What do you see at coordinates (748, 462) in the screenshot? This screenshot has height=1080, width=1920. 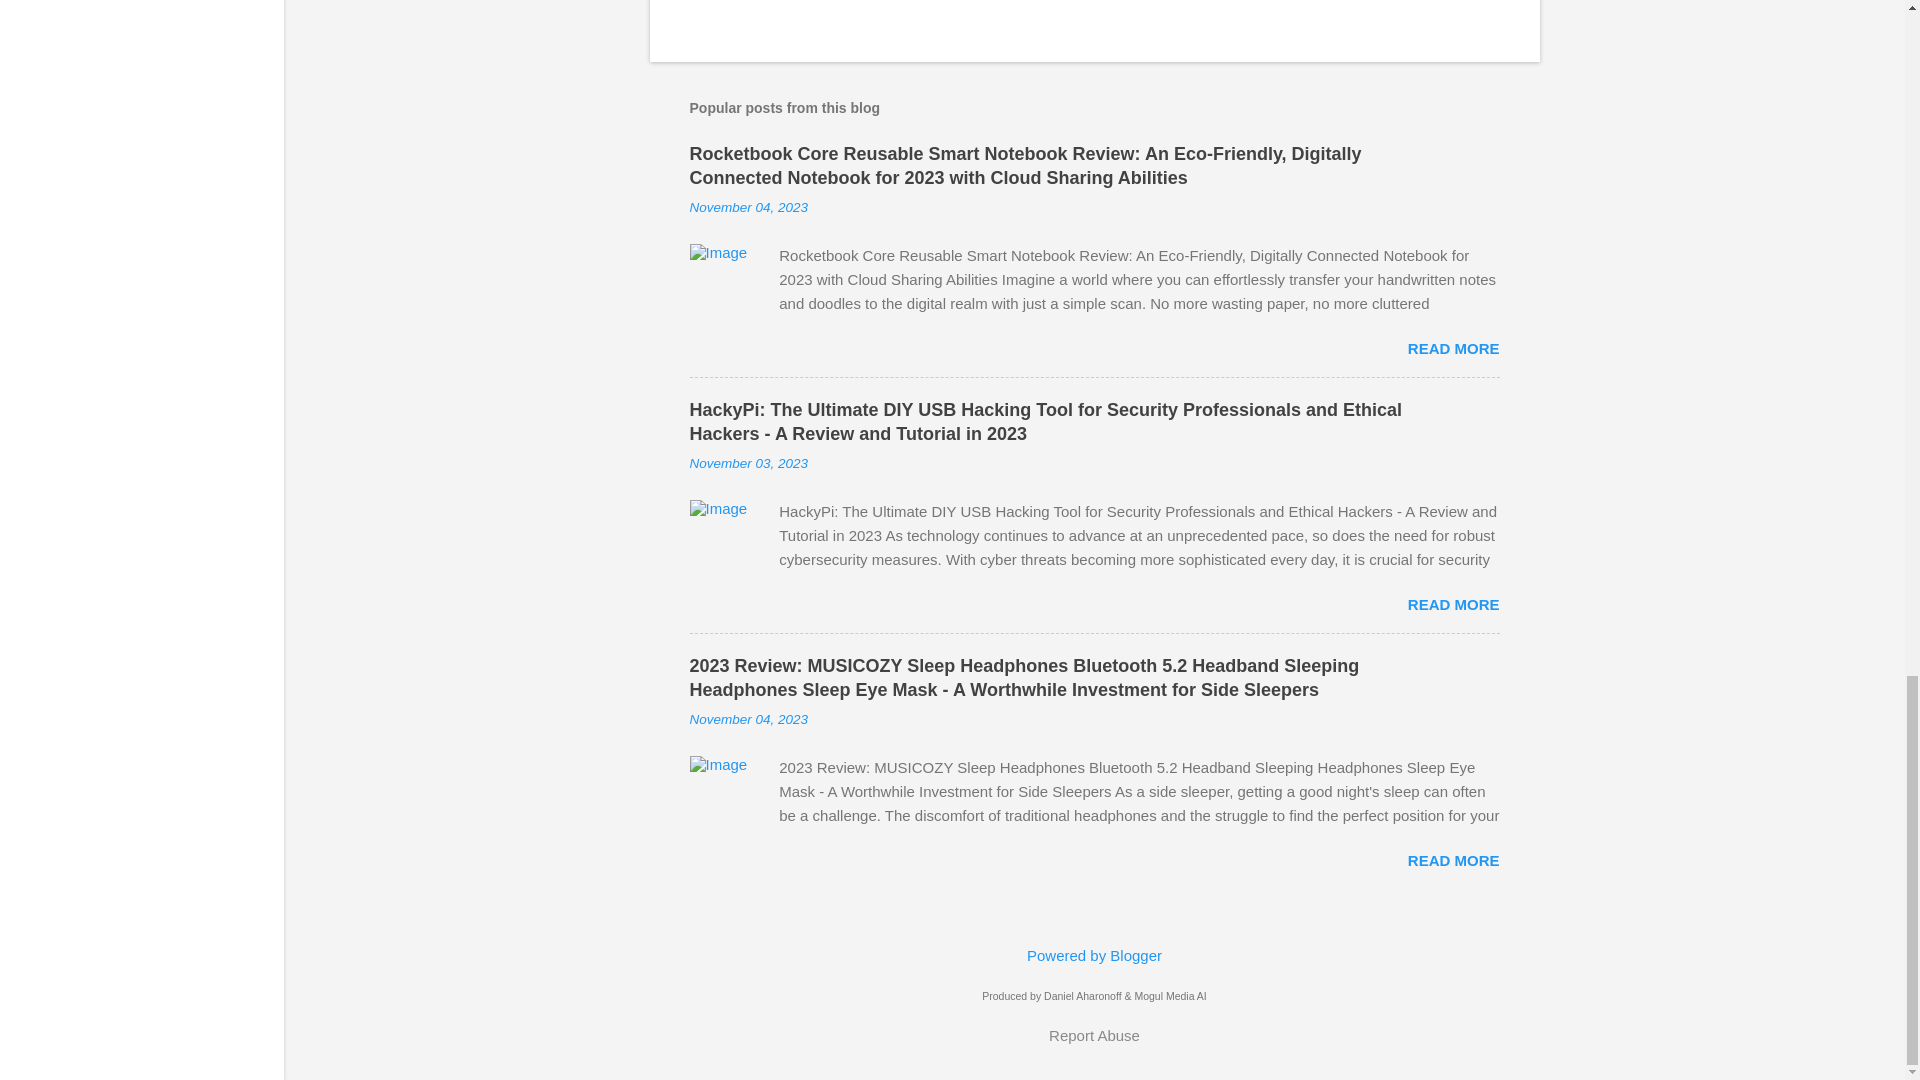 I see `November 03, 2023` at bounding box center [748, 462].